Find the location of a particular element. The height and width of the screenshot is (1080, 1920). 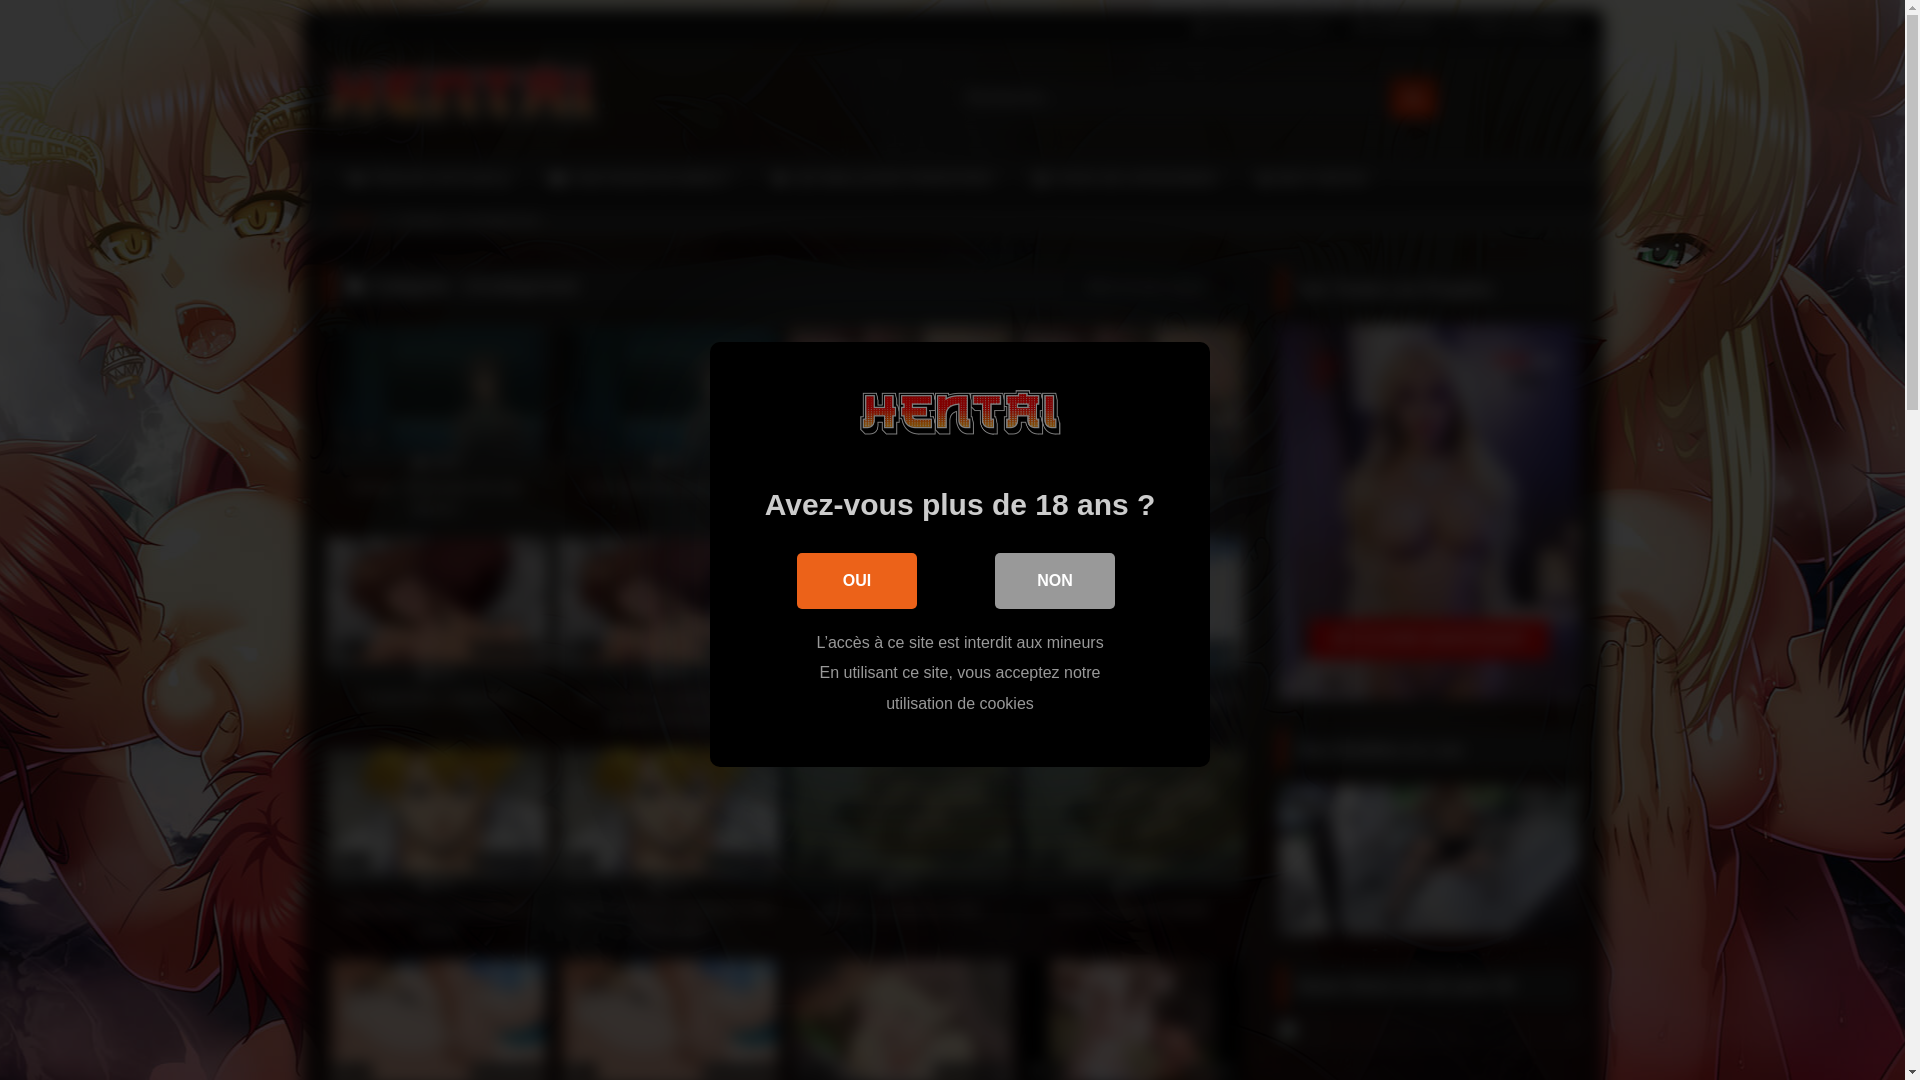

TROUVE UN PLAN Q is located at coordinates (429, 179).